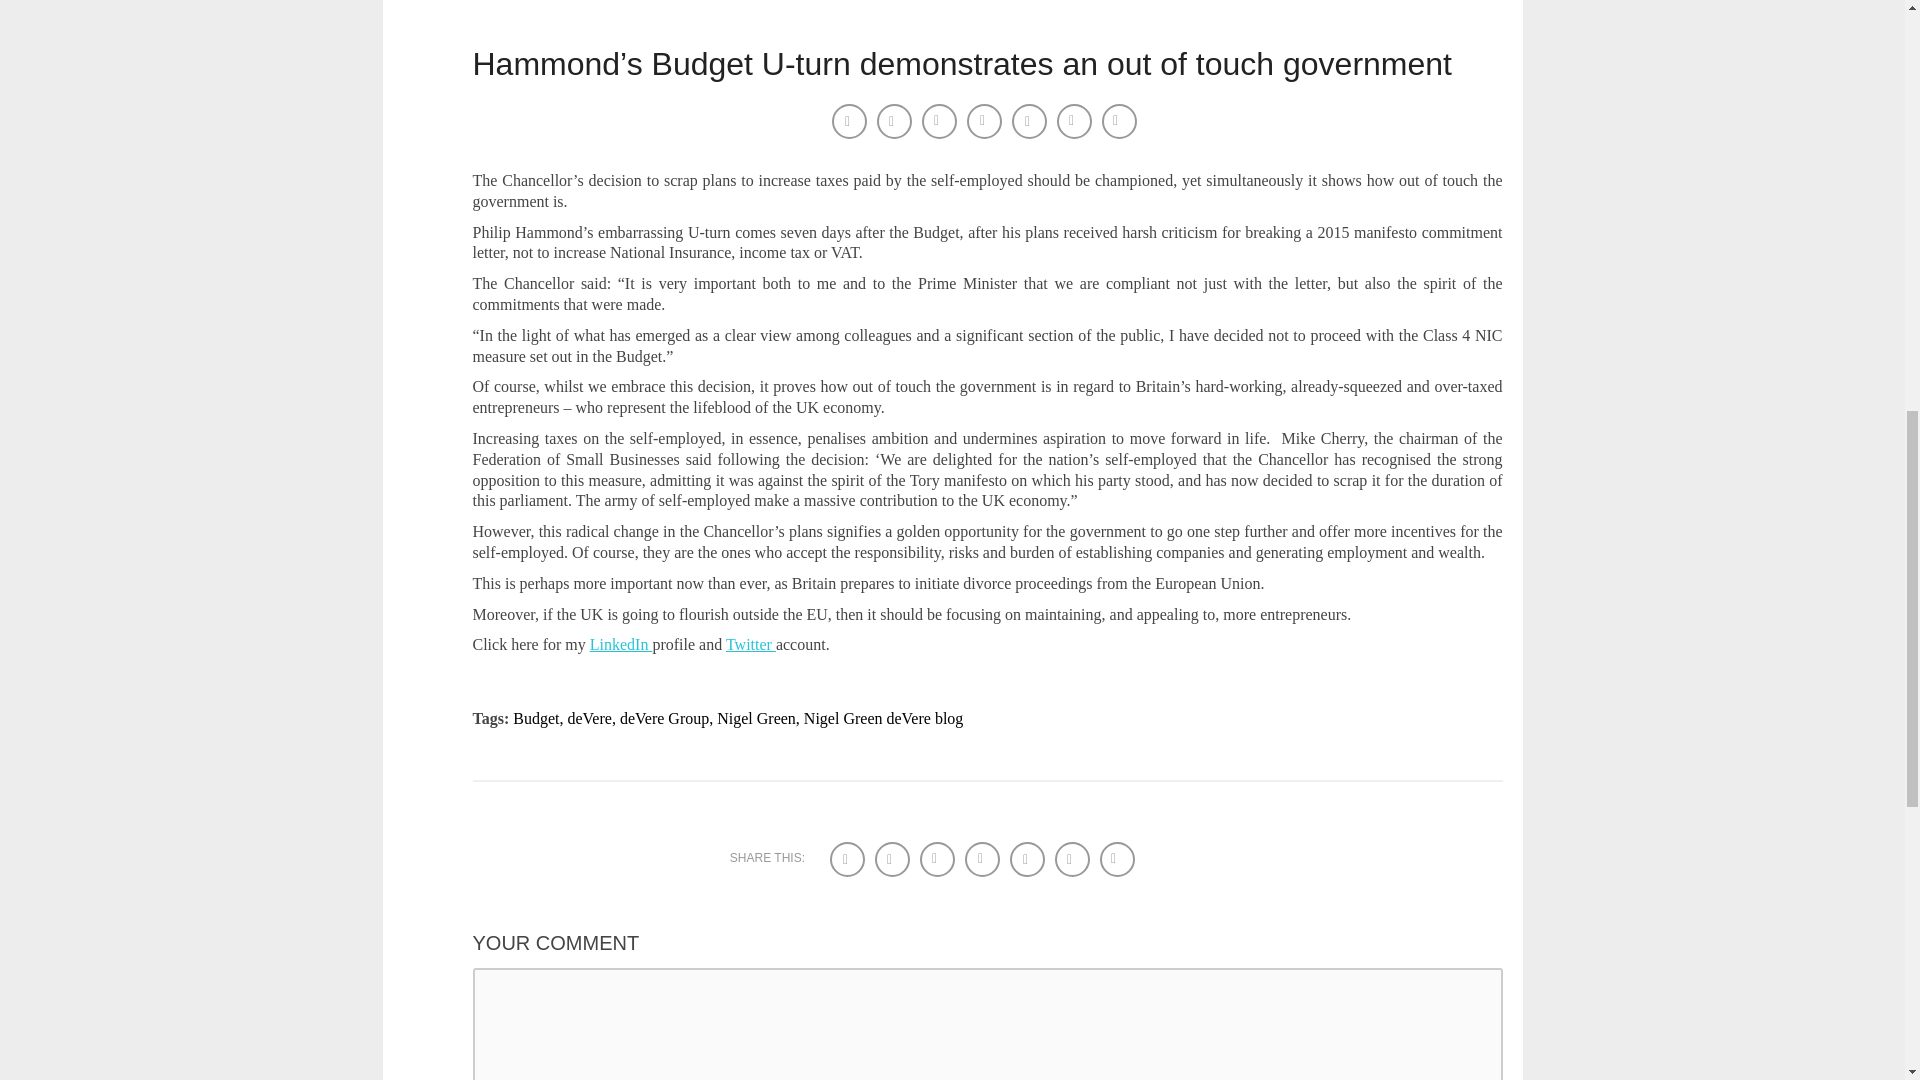  I want to click on Pin this, so click(1076, 123).